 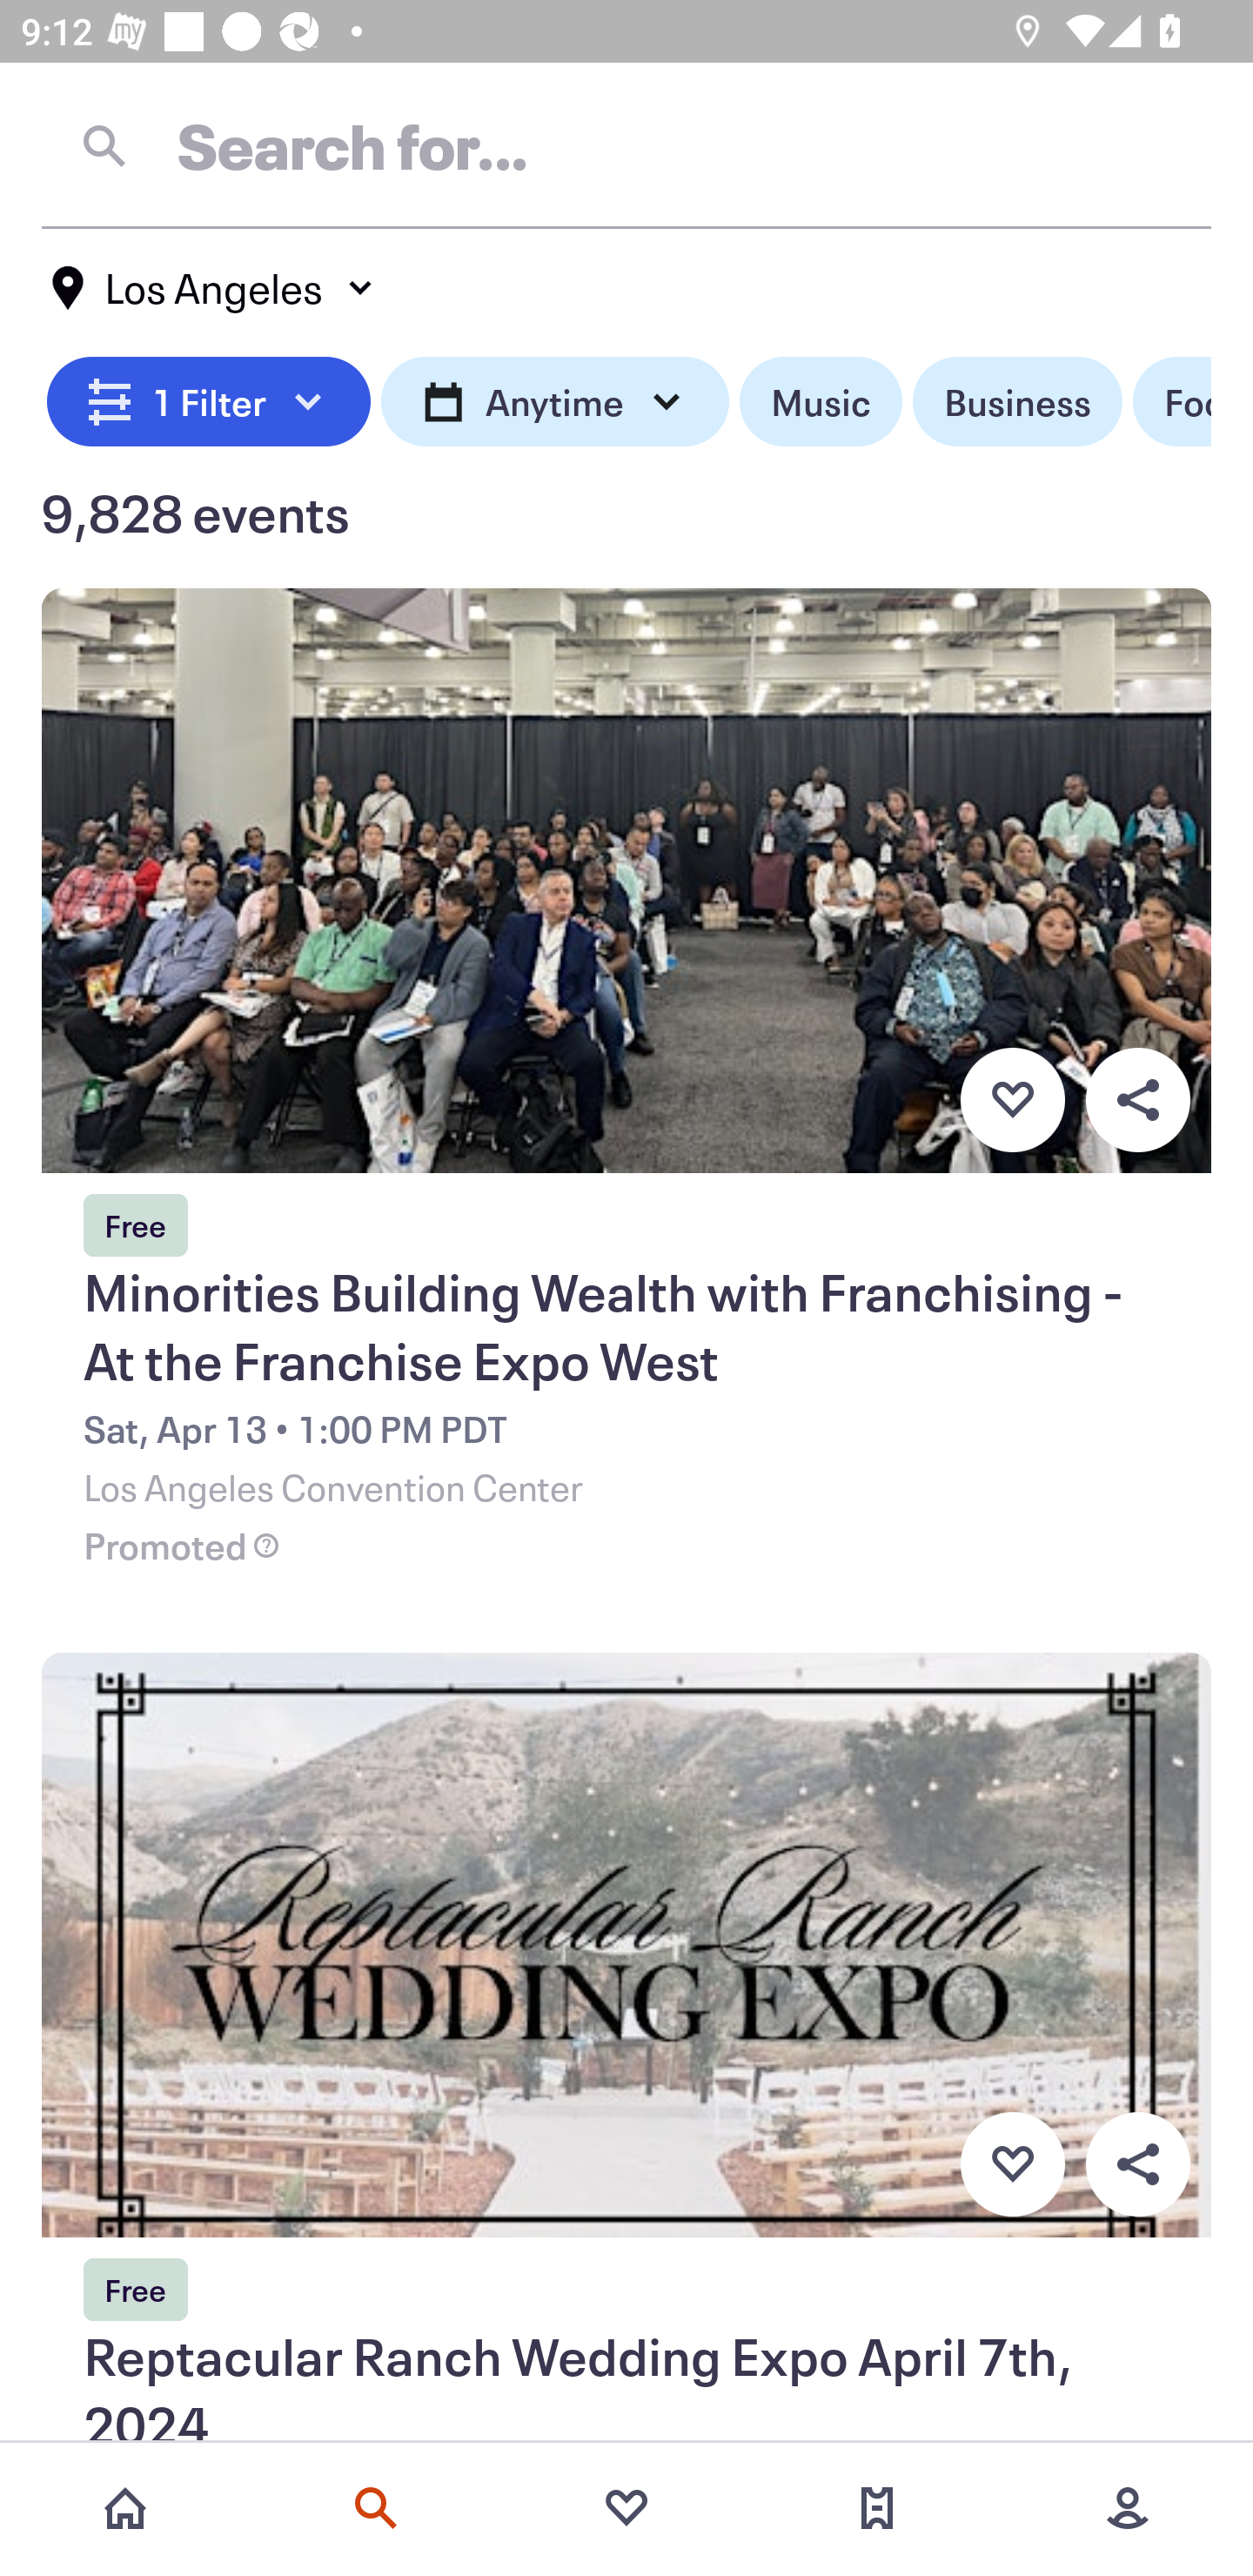 I want to click on Favorite button, so click(x=1012, y=1099).